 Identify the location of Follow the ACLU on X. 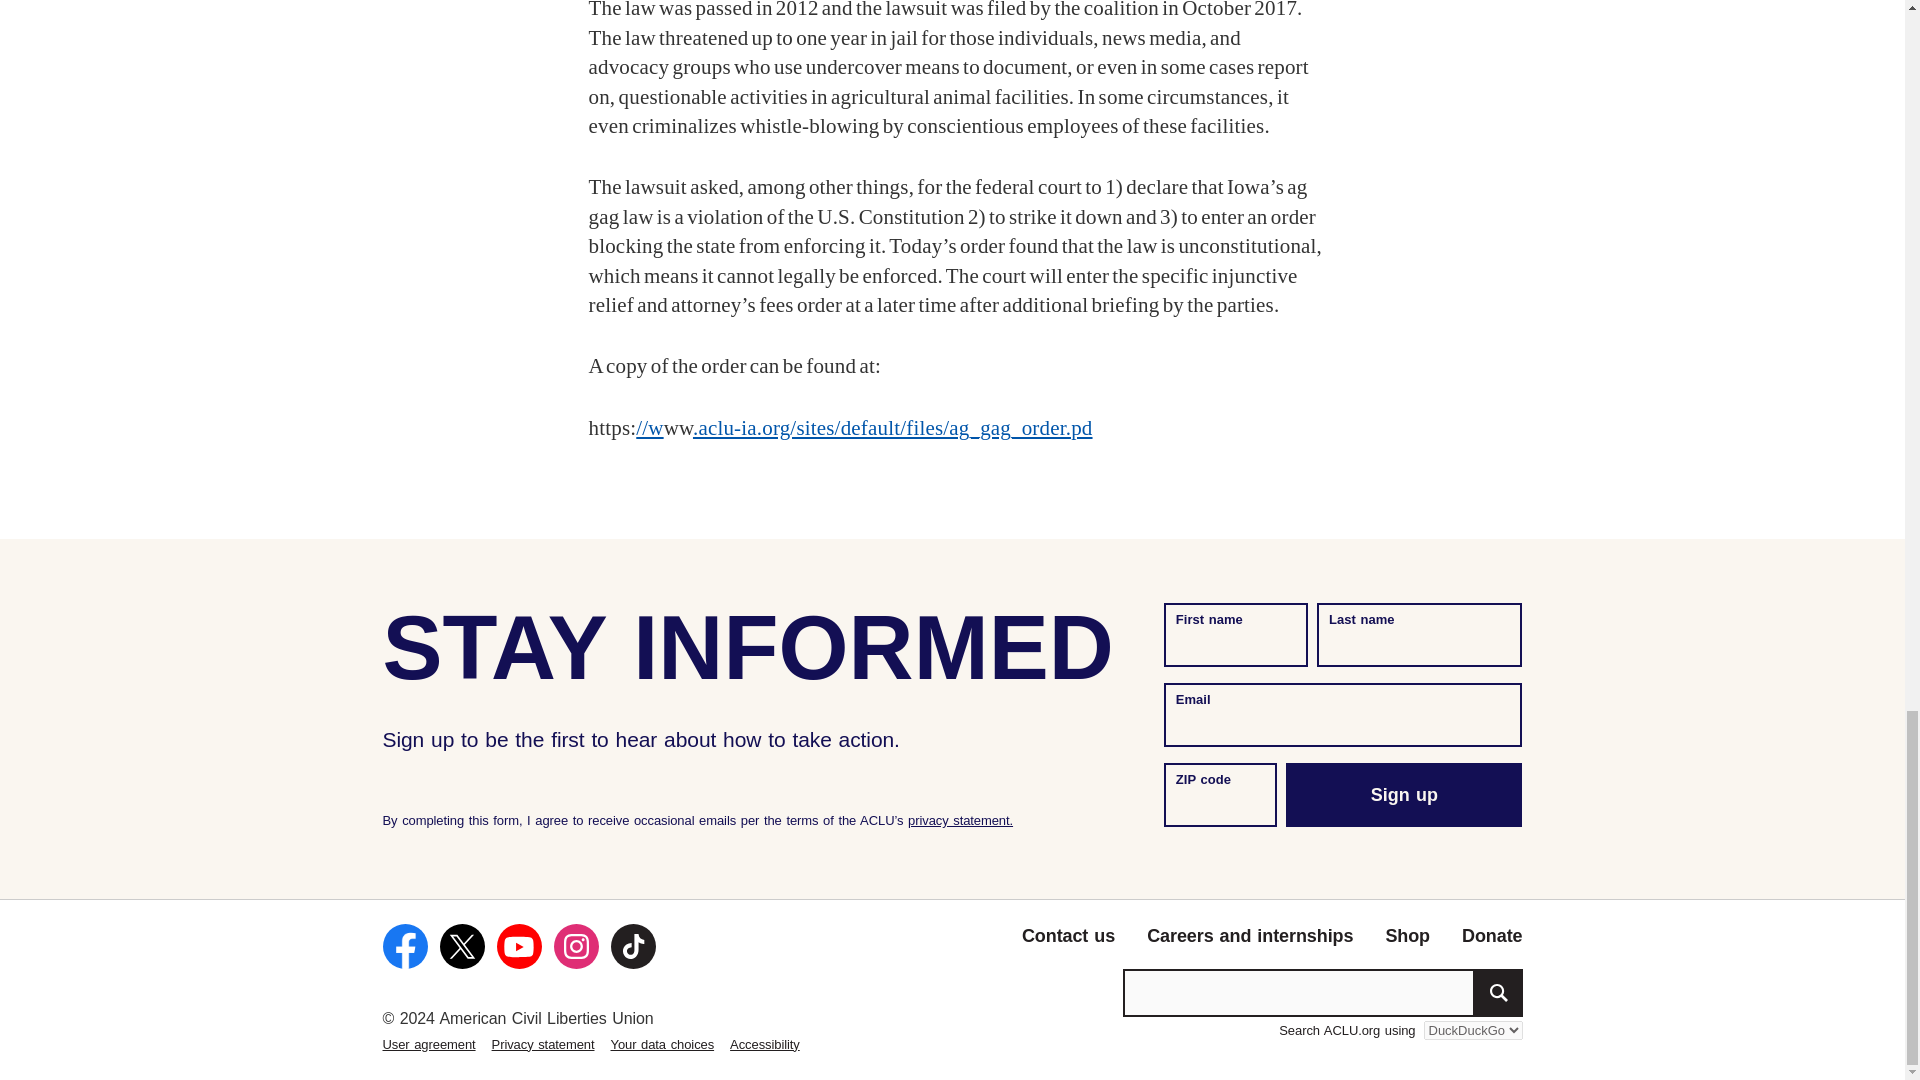
(462, 946).